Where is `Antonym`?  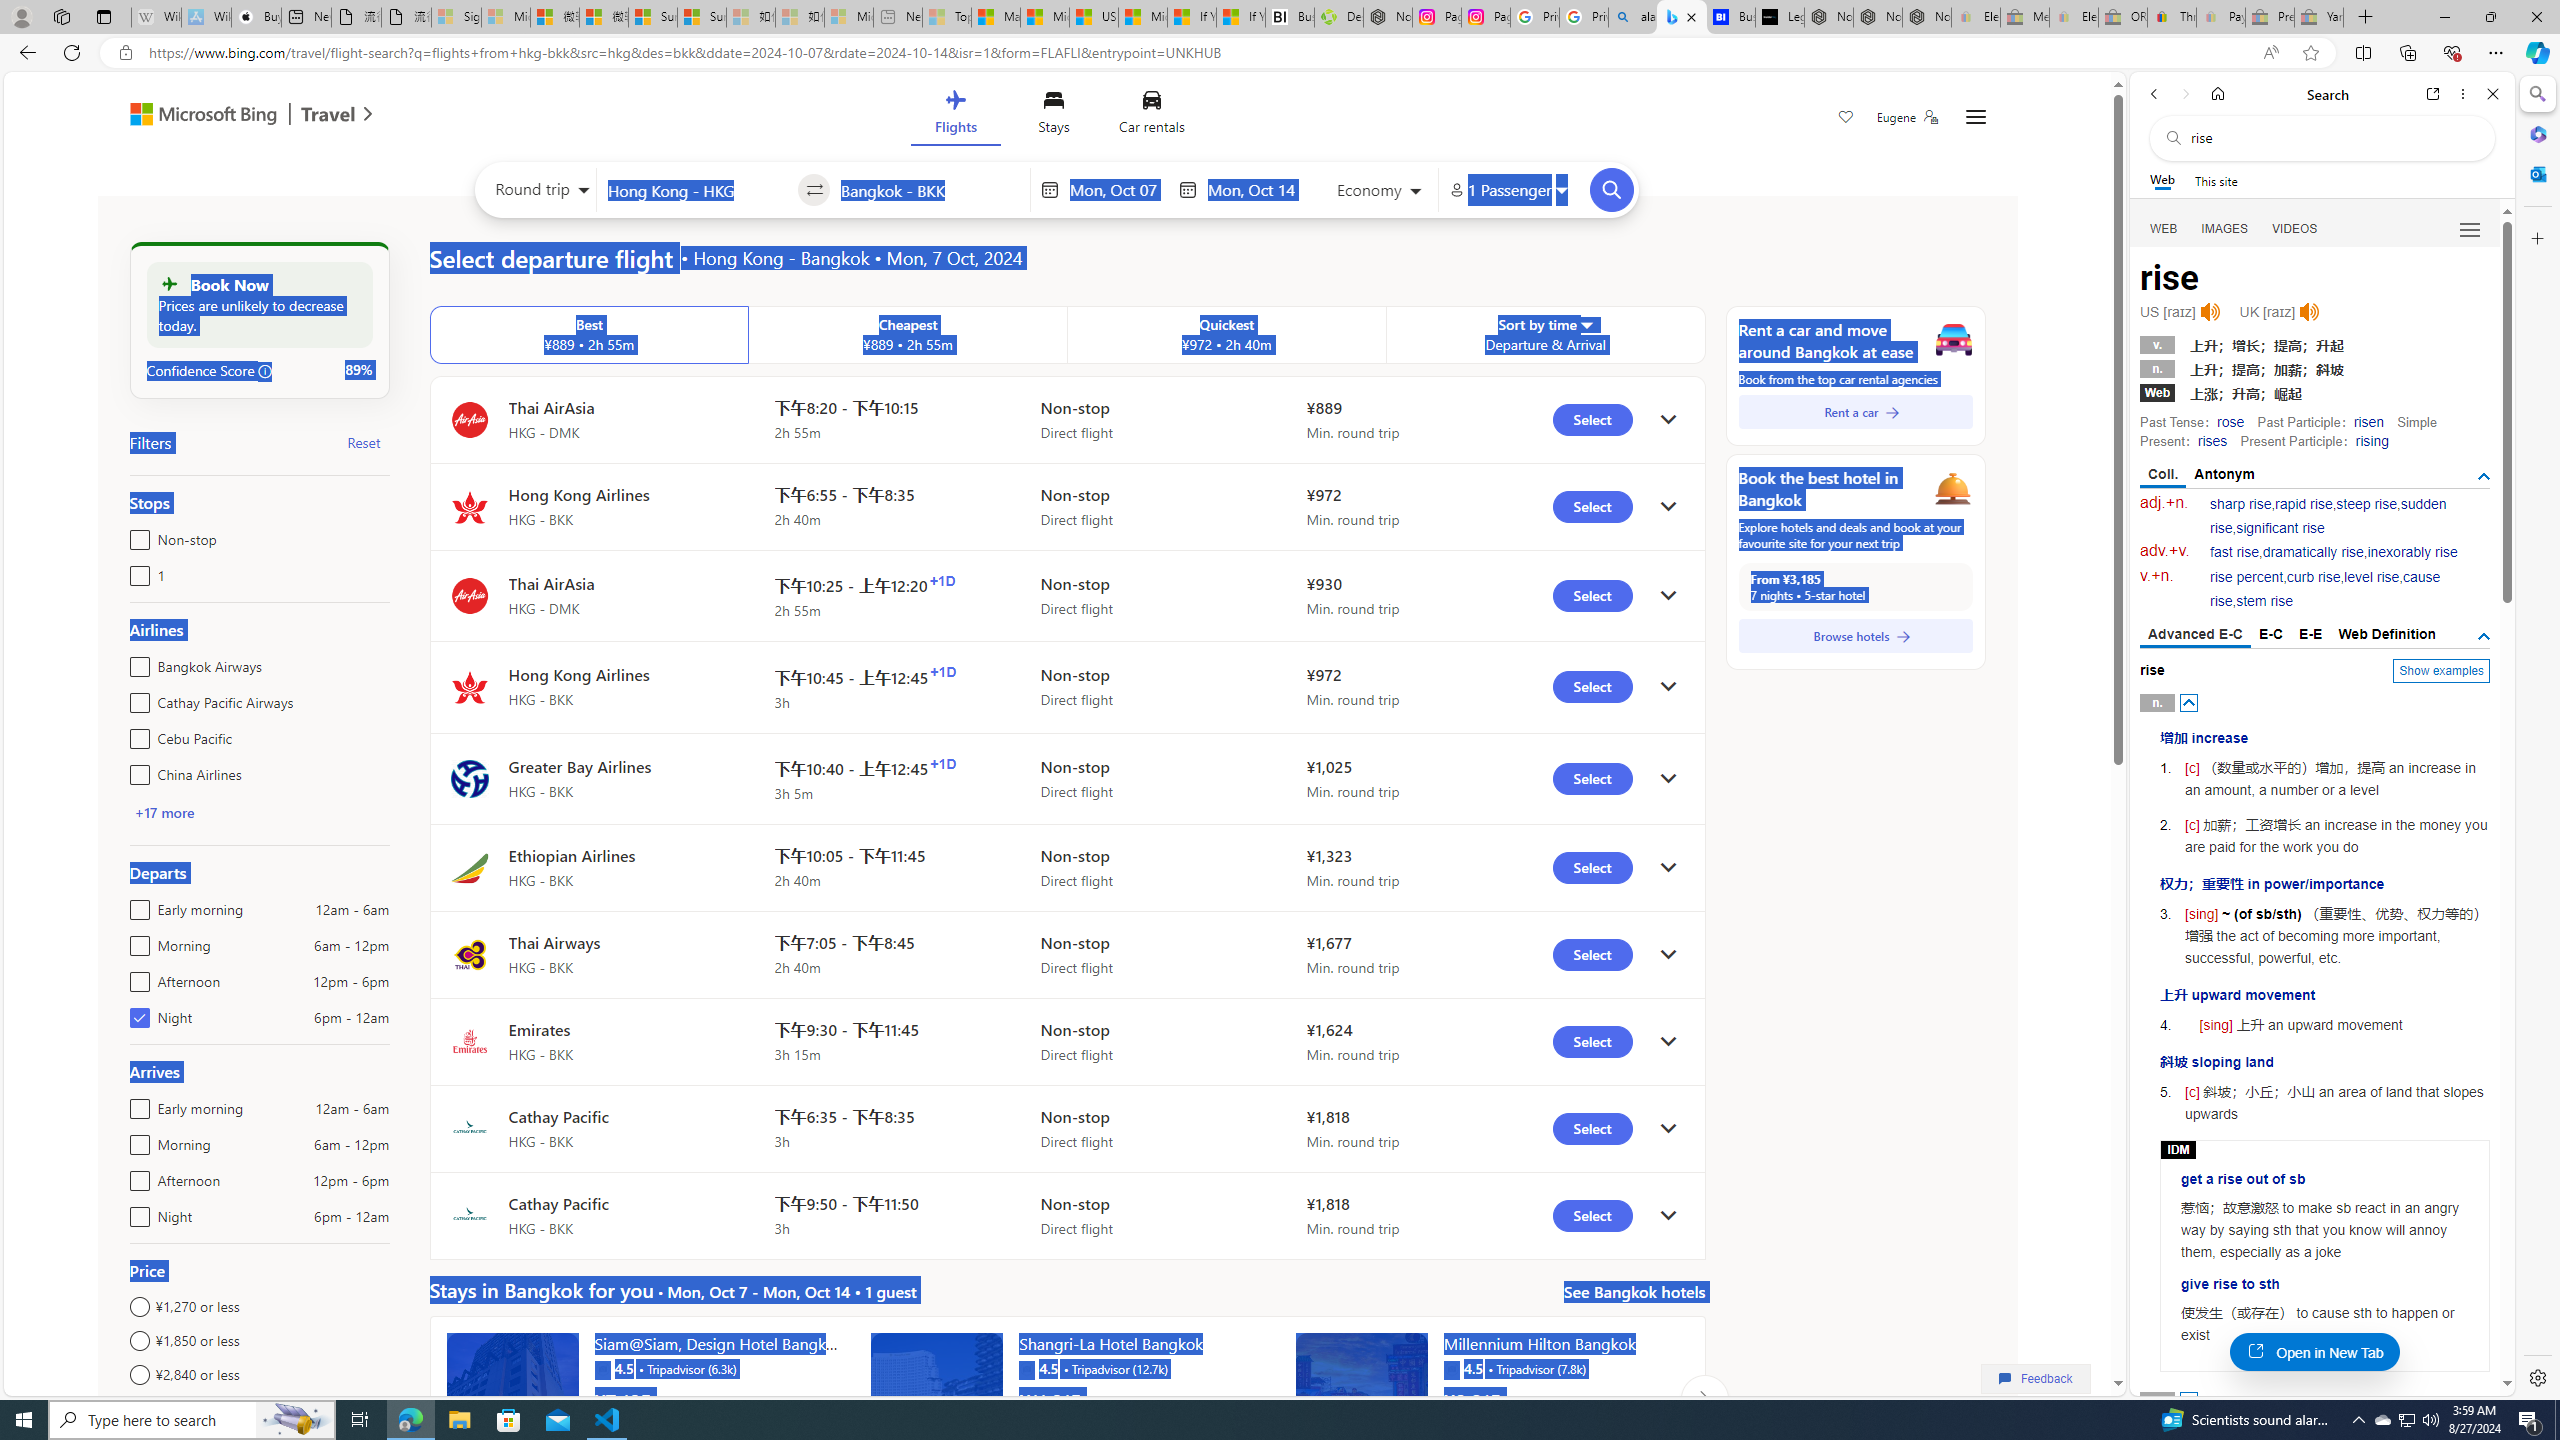 Antonym is located at coordinates (2224, 474).